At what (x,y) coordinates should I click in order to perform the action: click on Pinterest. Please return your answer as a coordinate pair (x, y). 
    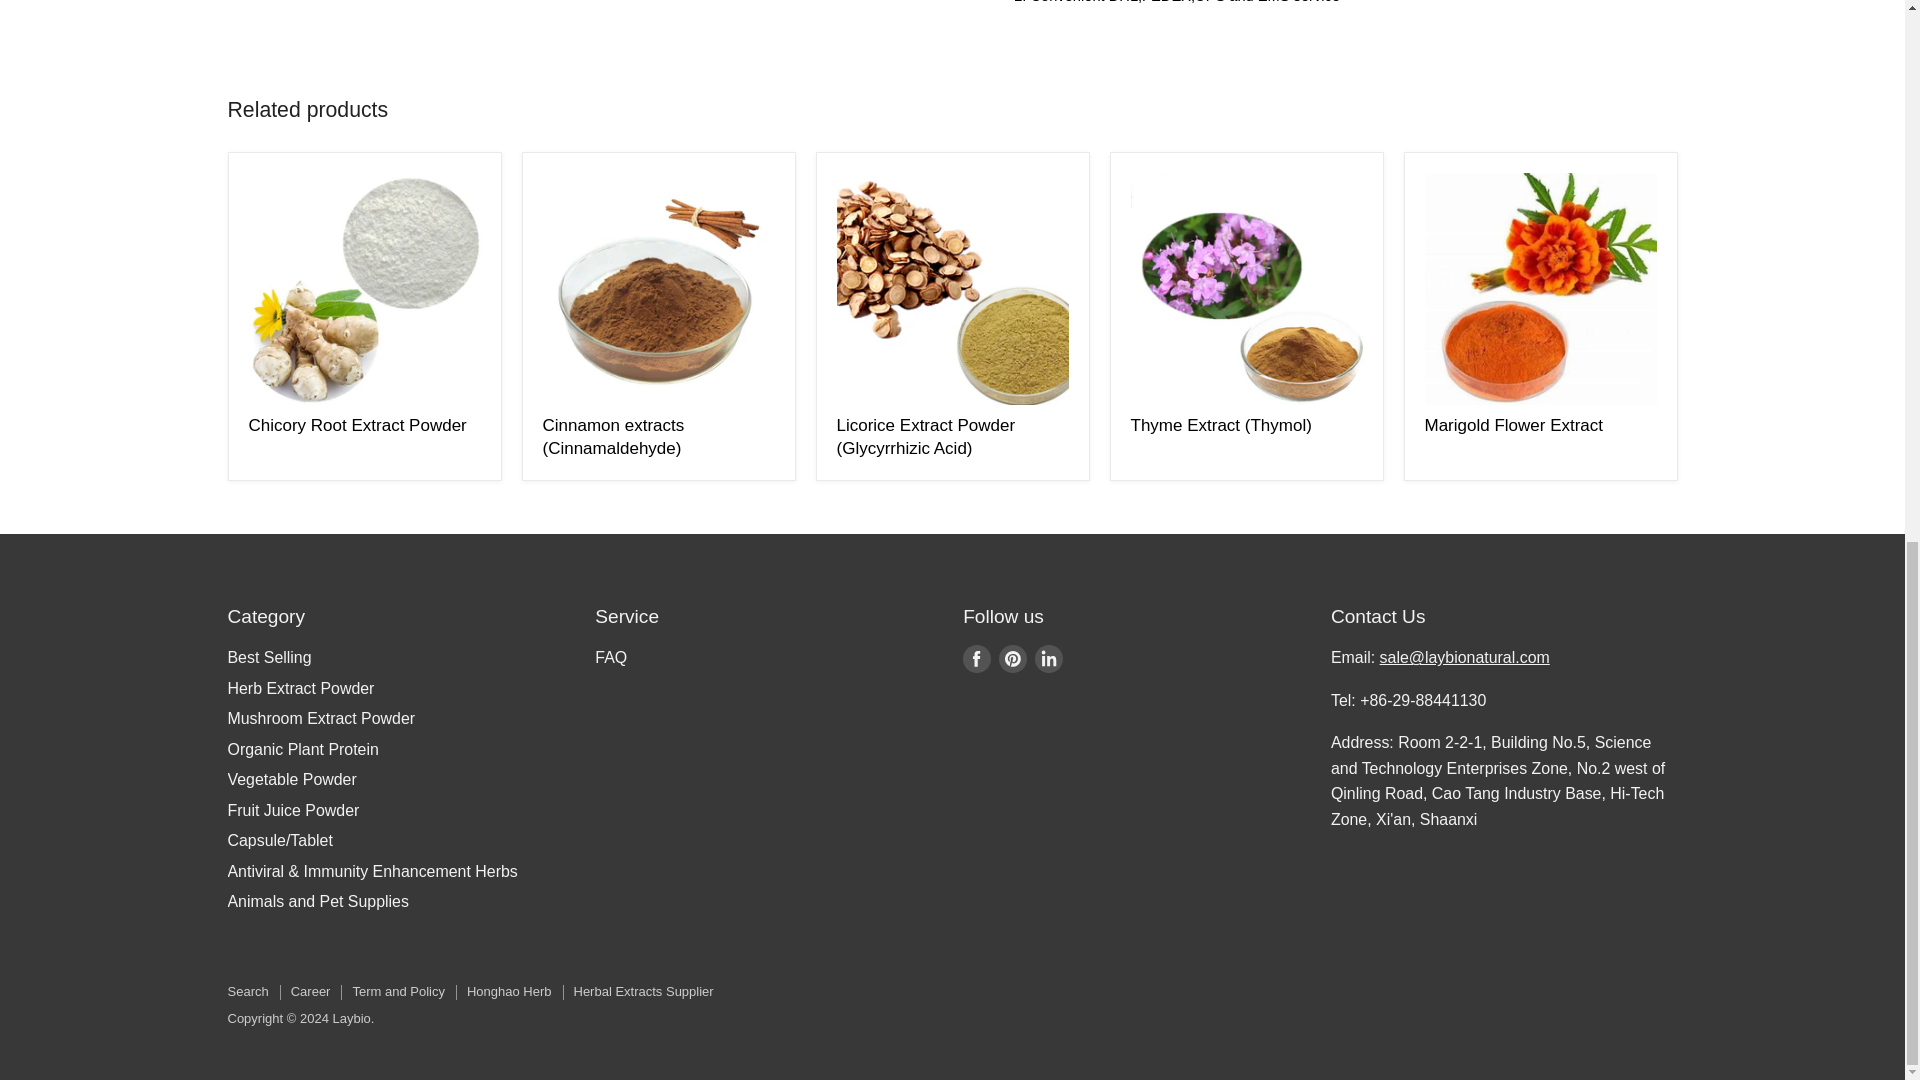
    Looking at the image, I should click on (1012, 659).